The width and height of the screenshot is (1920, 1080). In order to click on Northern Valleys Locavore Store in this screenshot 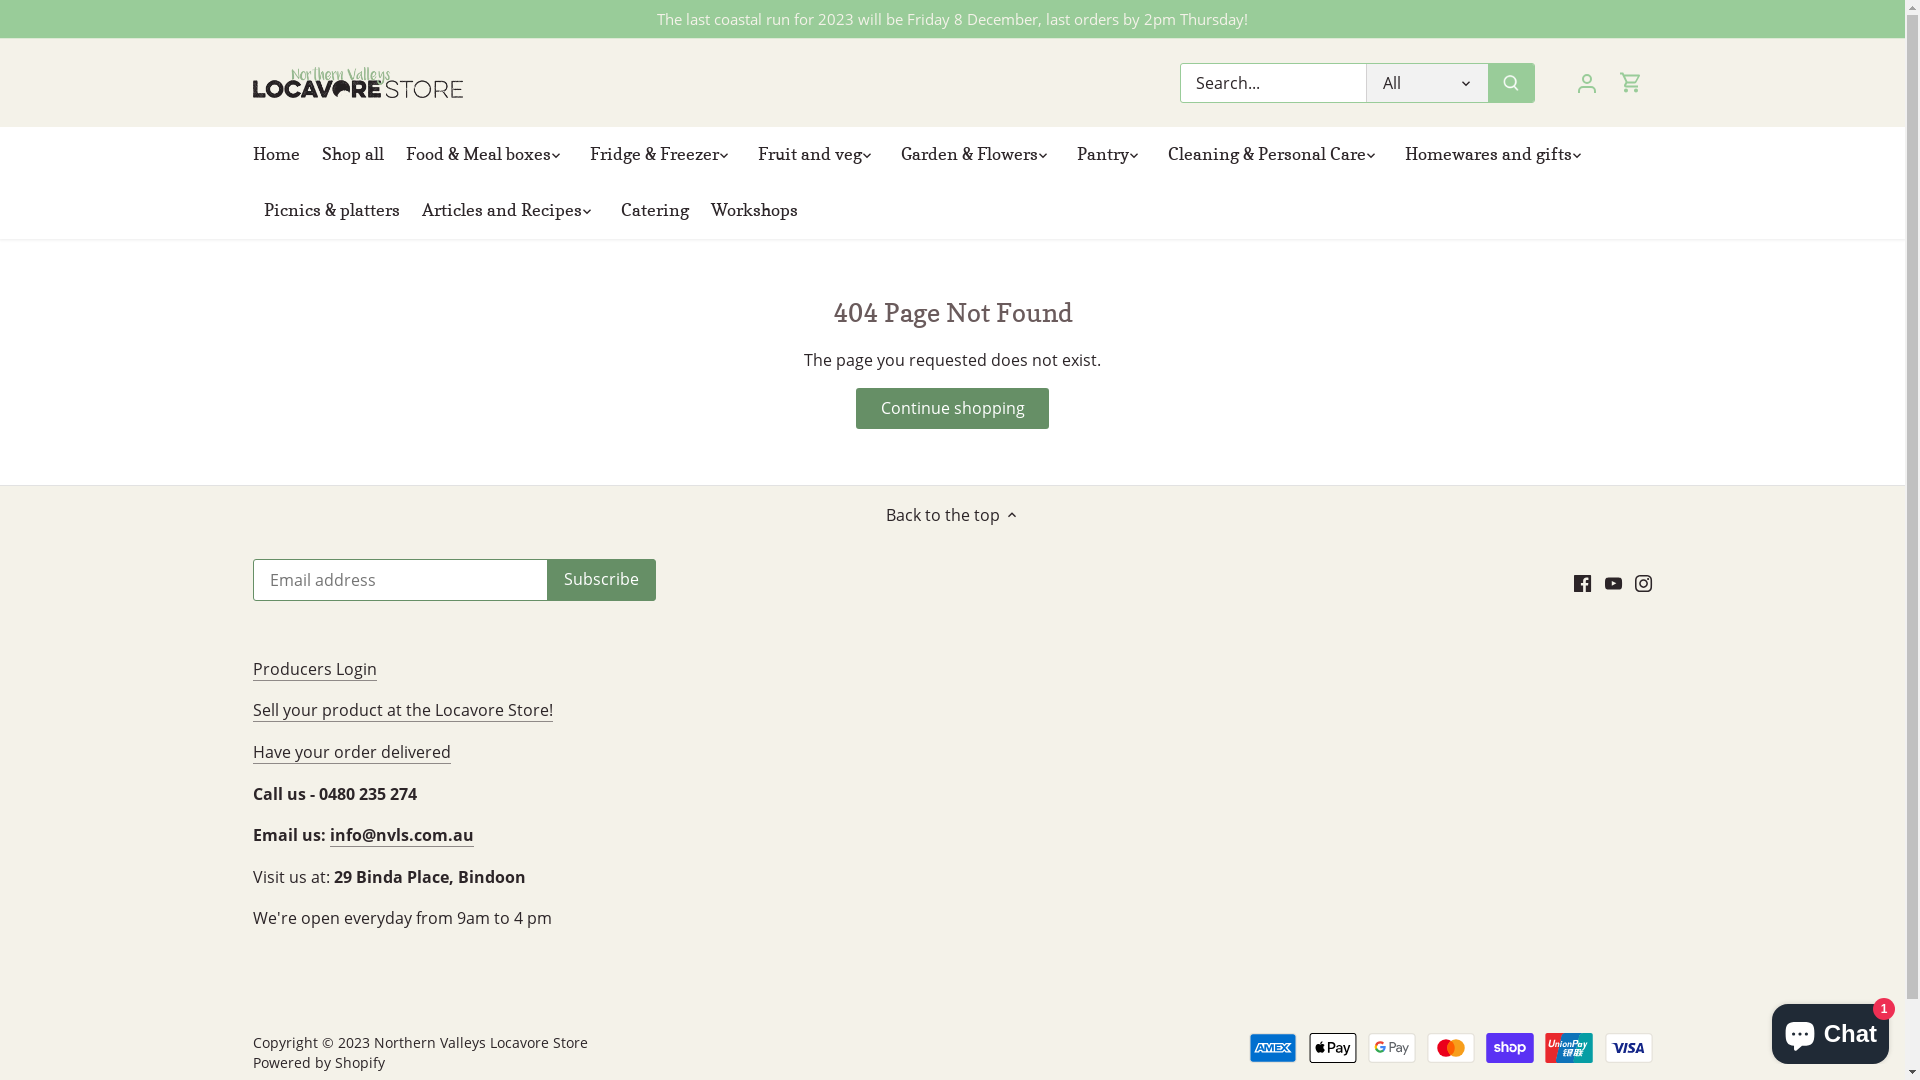, I will do `click(481, 1042)`.